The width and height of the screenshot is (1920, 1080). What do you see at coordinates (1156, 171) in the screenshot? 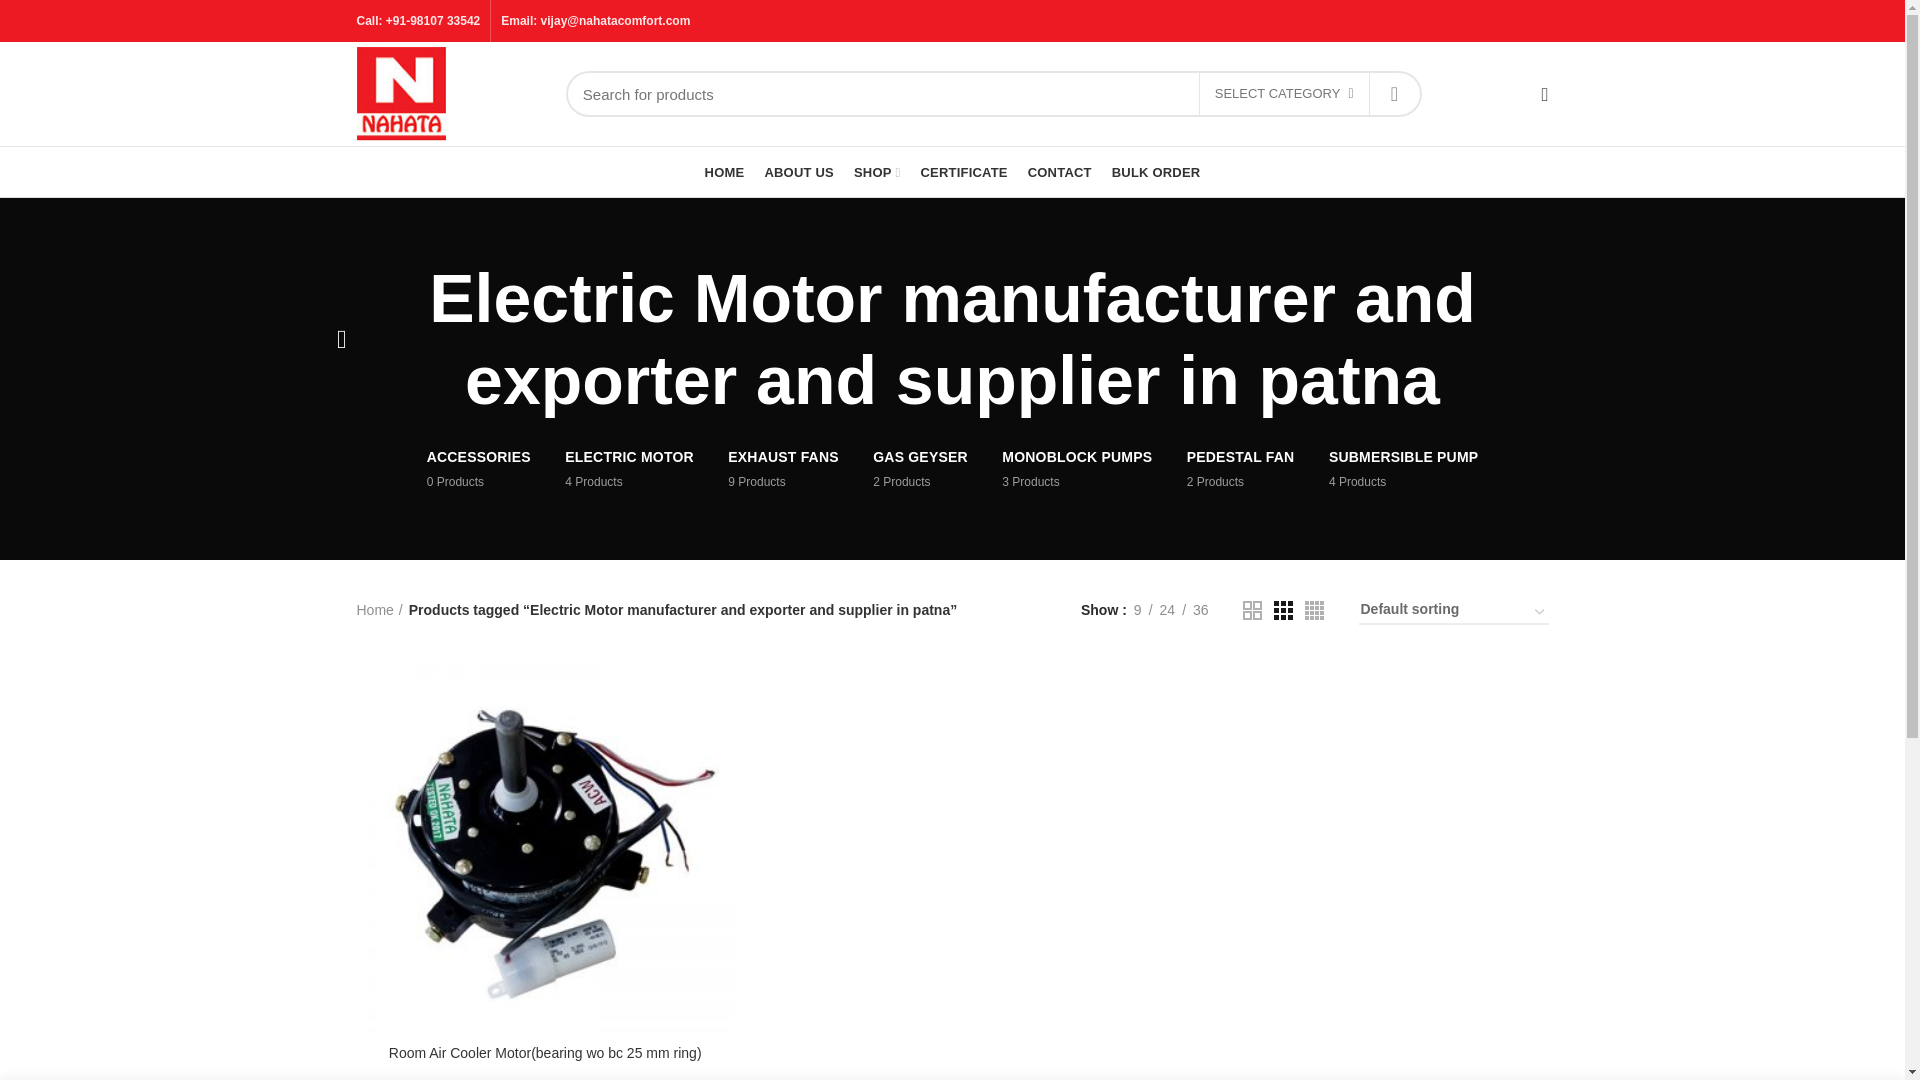
I see `SHOP` at bounding box center [1156, 171].